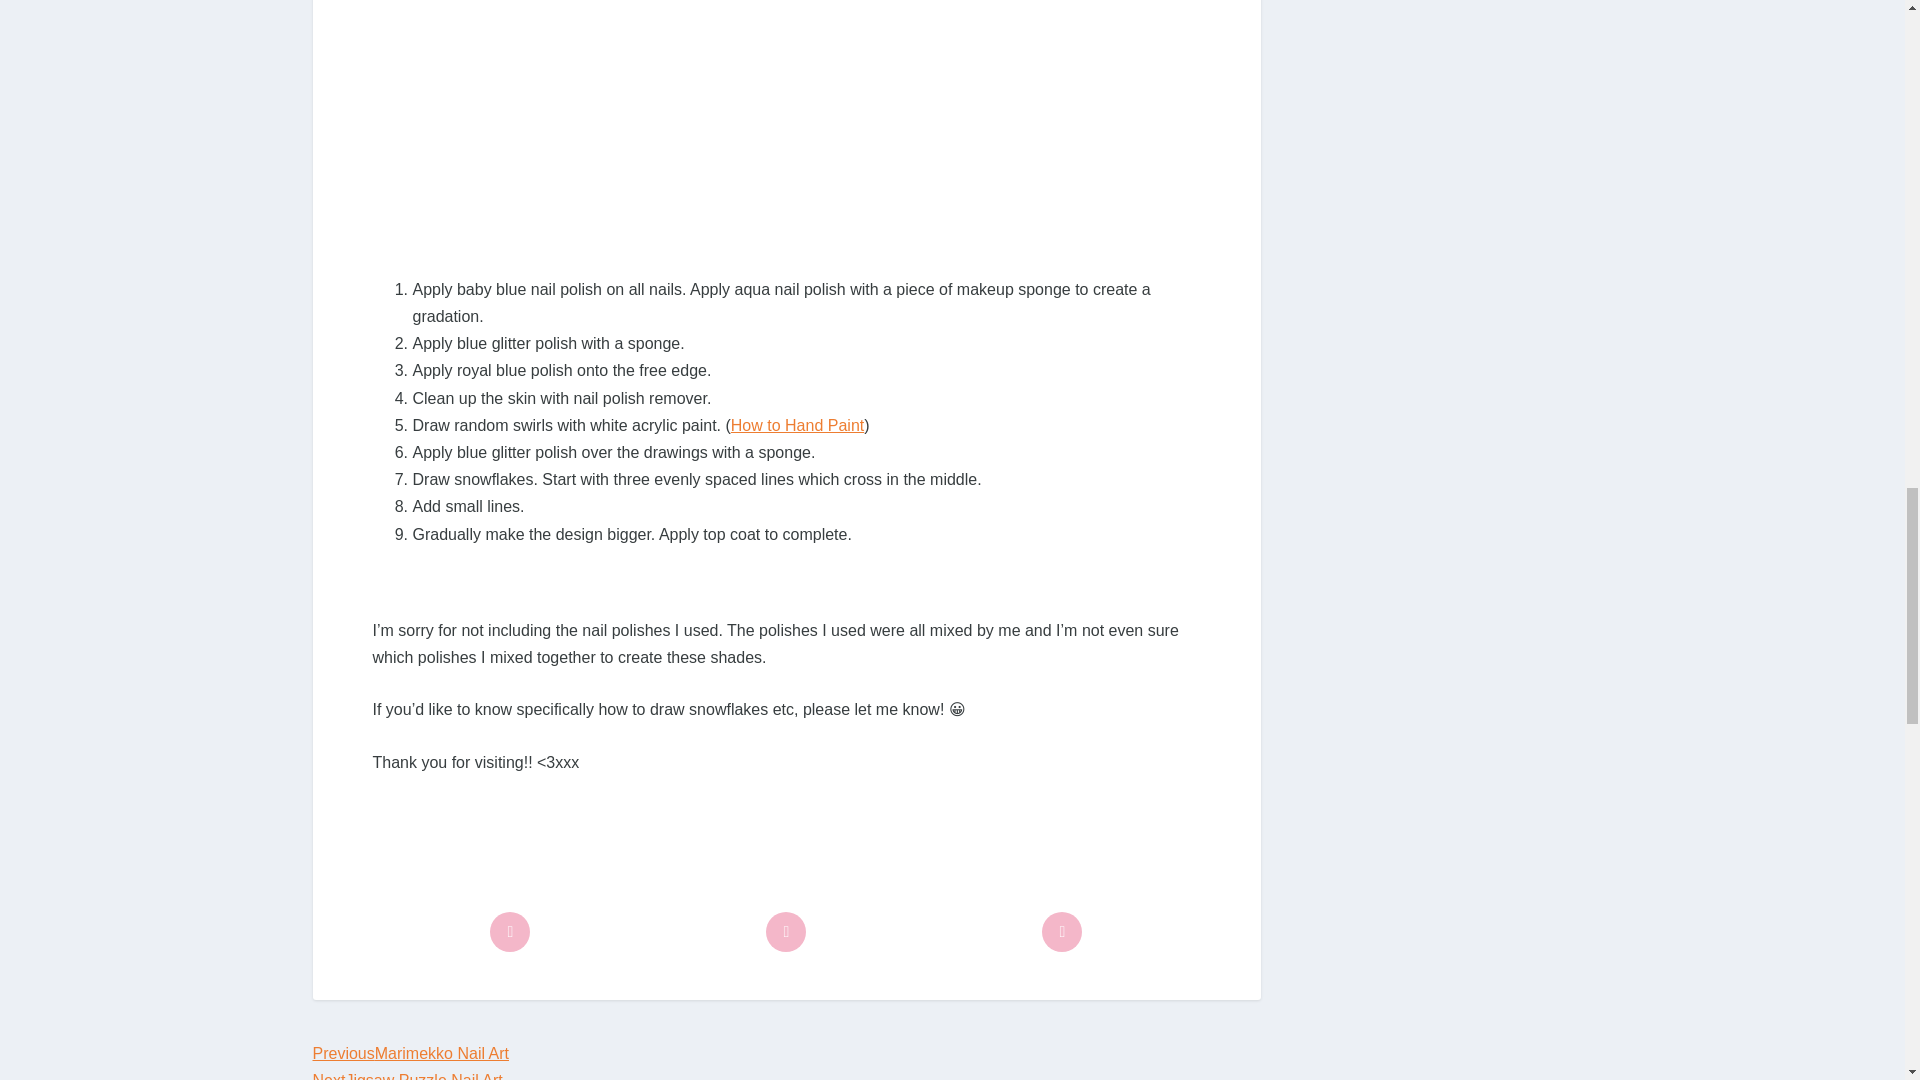  I want to click on PreviousMarimekko Nail Art, so click(410, 1053).